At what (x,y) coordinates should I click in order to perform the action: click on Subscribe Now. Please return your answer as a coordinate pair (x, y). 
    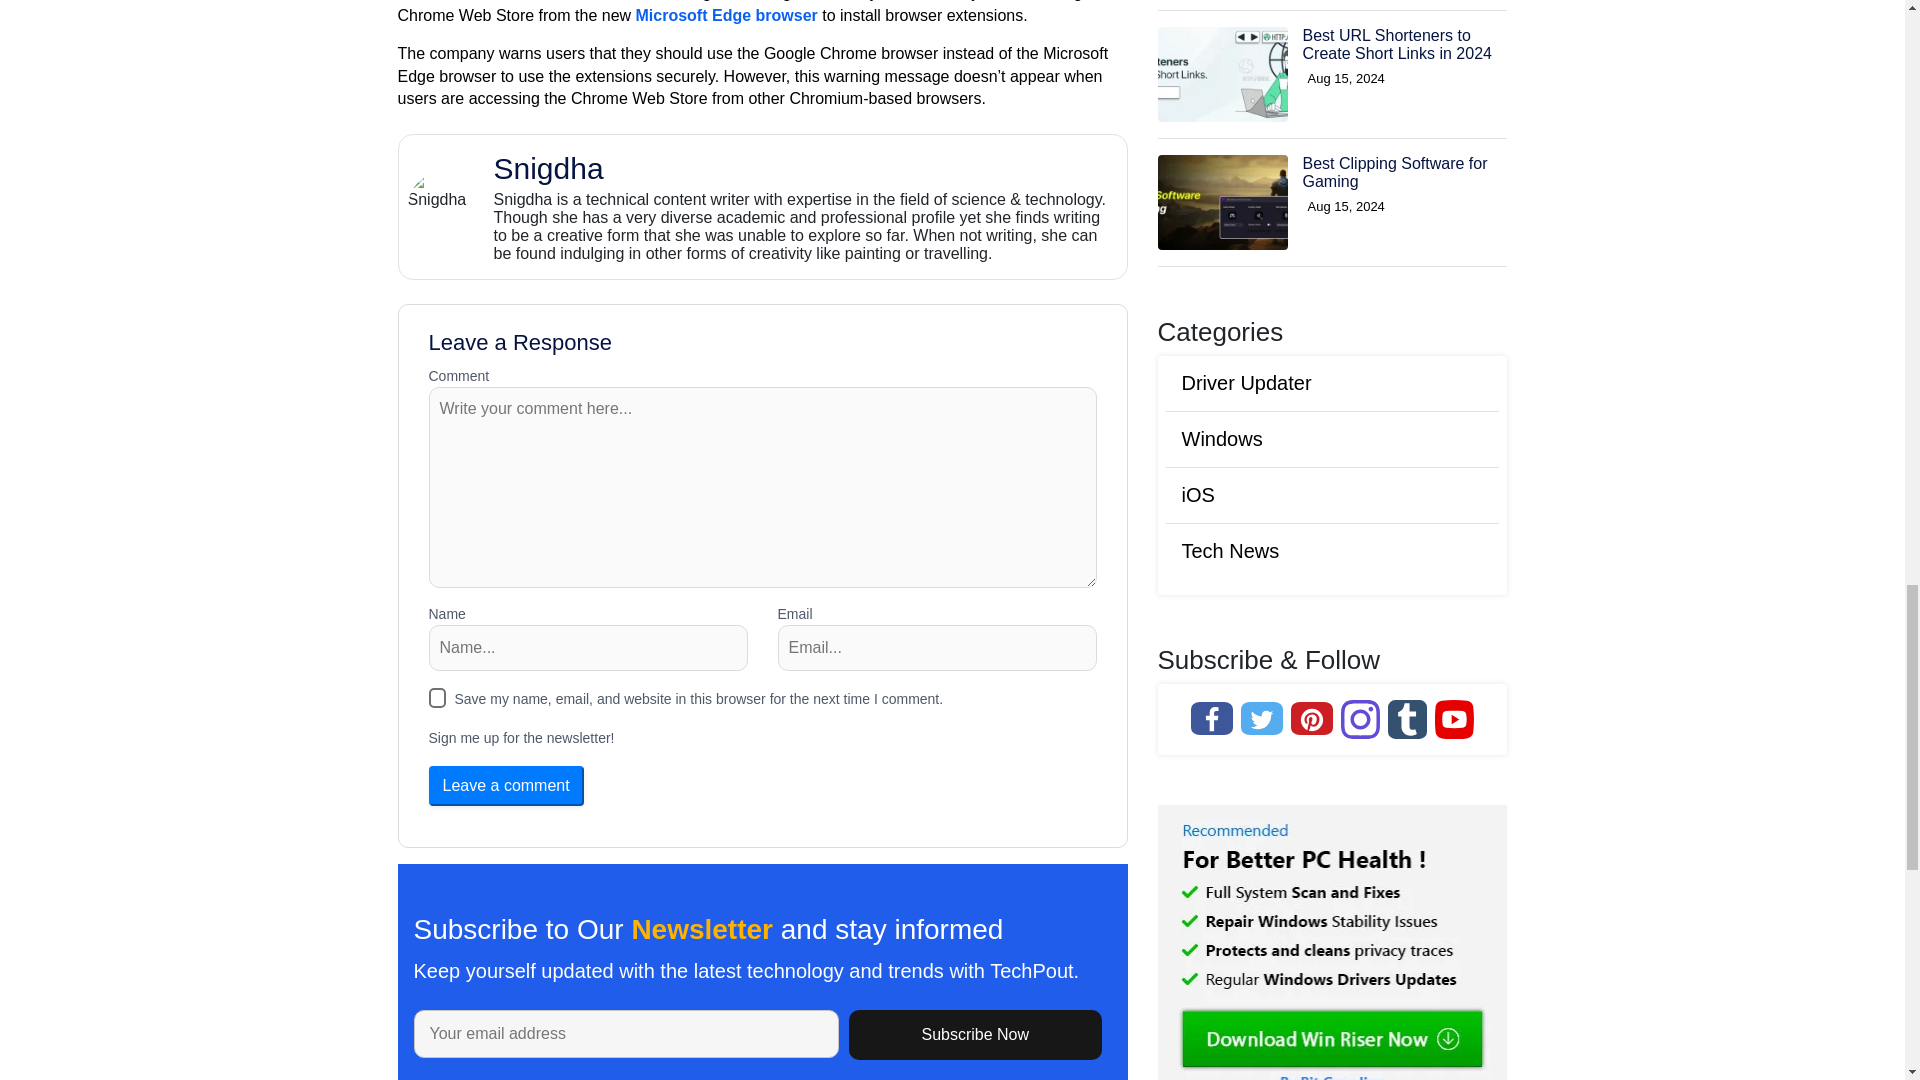
    Looking at the image, I should click on (975, 1034).